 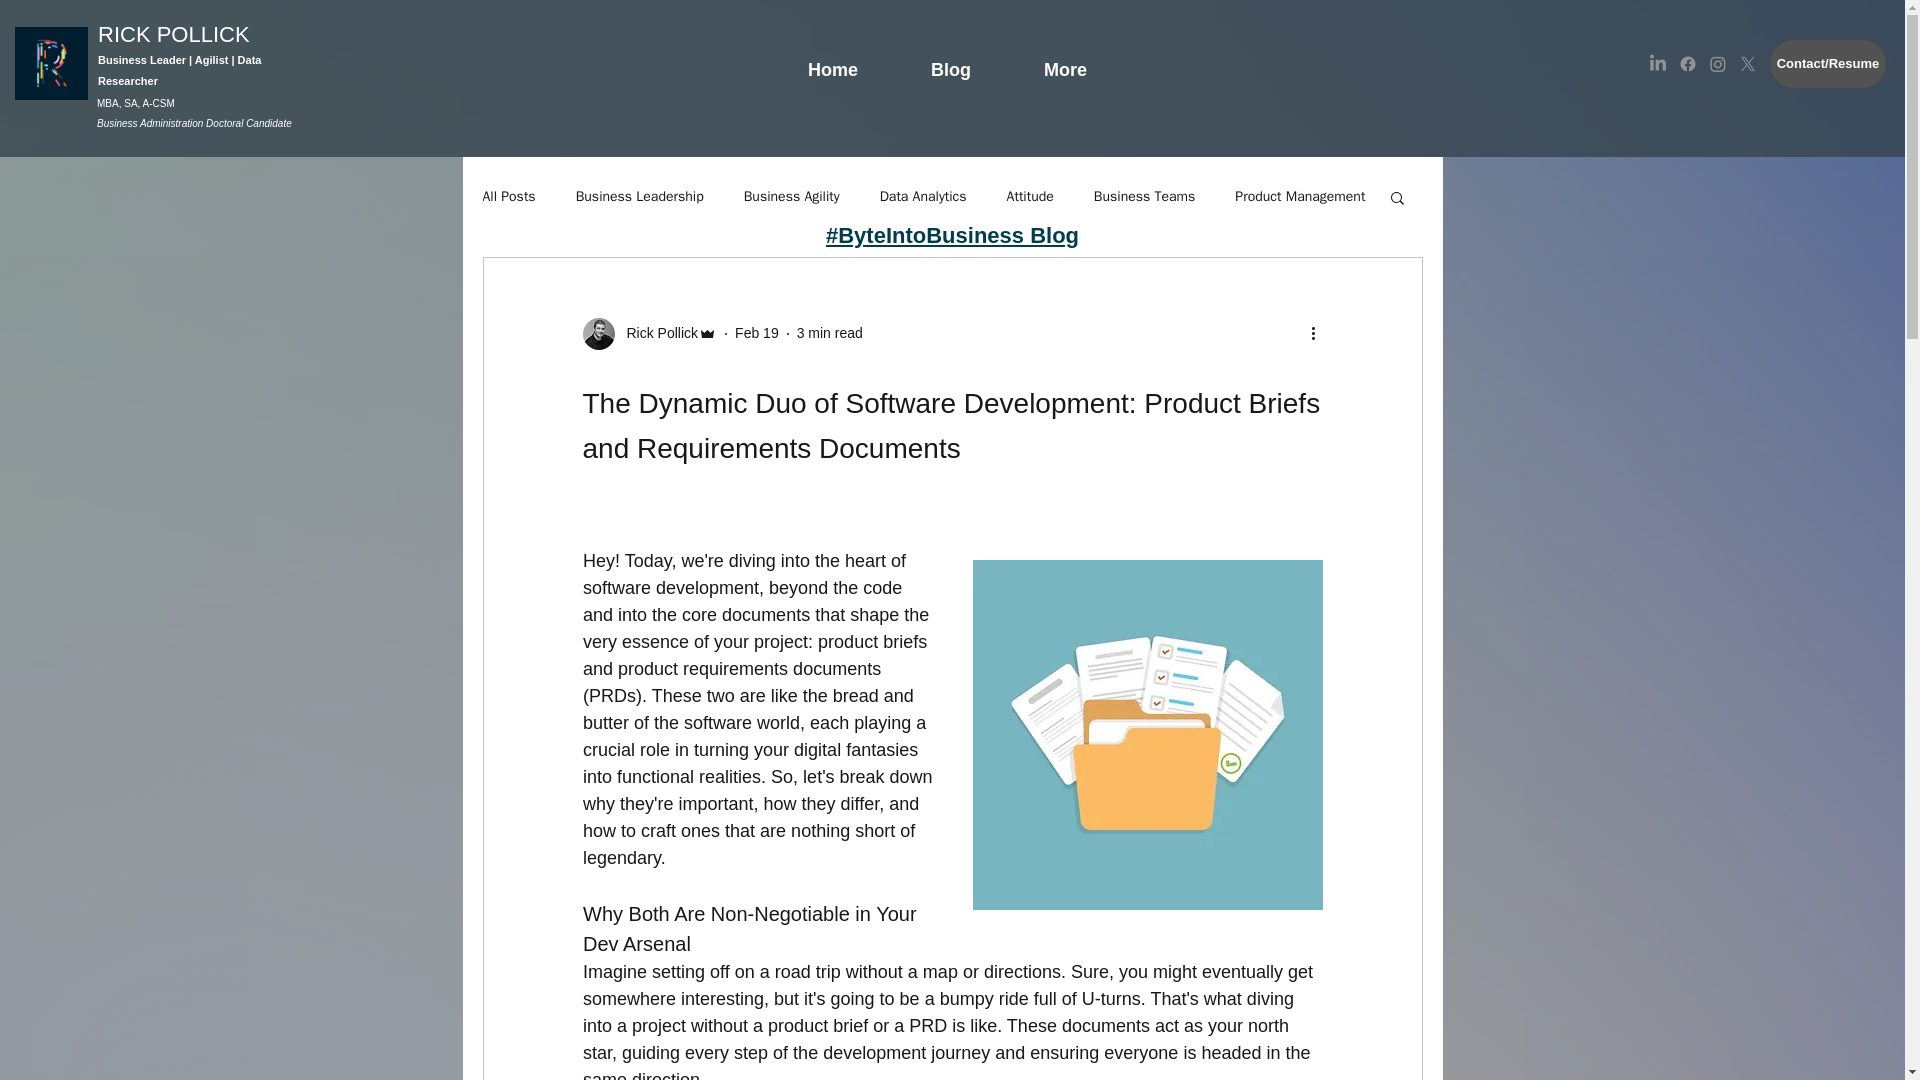 I want to click on Business Administration Doctoral Candidate, so click(x=194, y=122).